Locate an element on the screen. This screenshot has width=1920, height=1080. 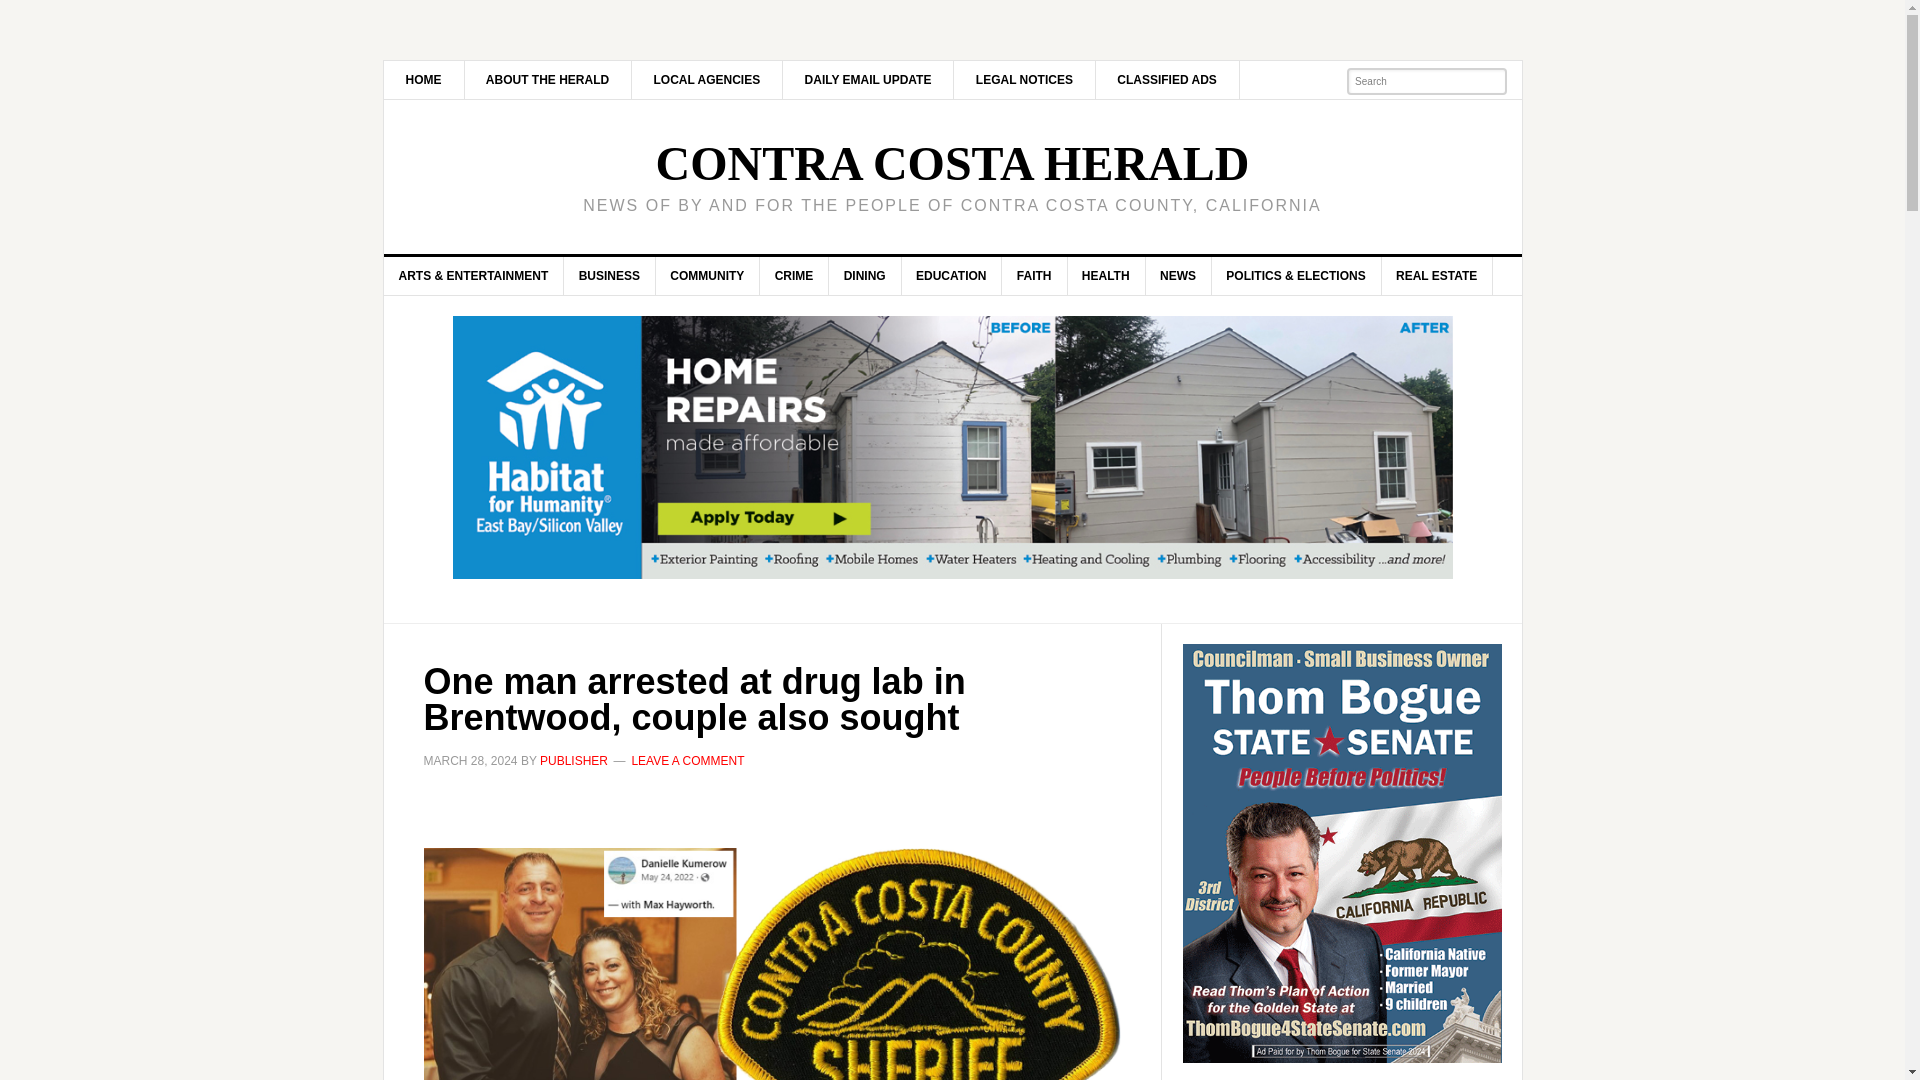
CRIME is located at coordinates (794, 276).